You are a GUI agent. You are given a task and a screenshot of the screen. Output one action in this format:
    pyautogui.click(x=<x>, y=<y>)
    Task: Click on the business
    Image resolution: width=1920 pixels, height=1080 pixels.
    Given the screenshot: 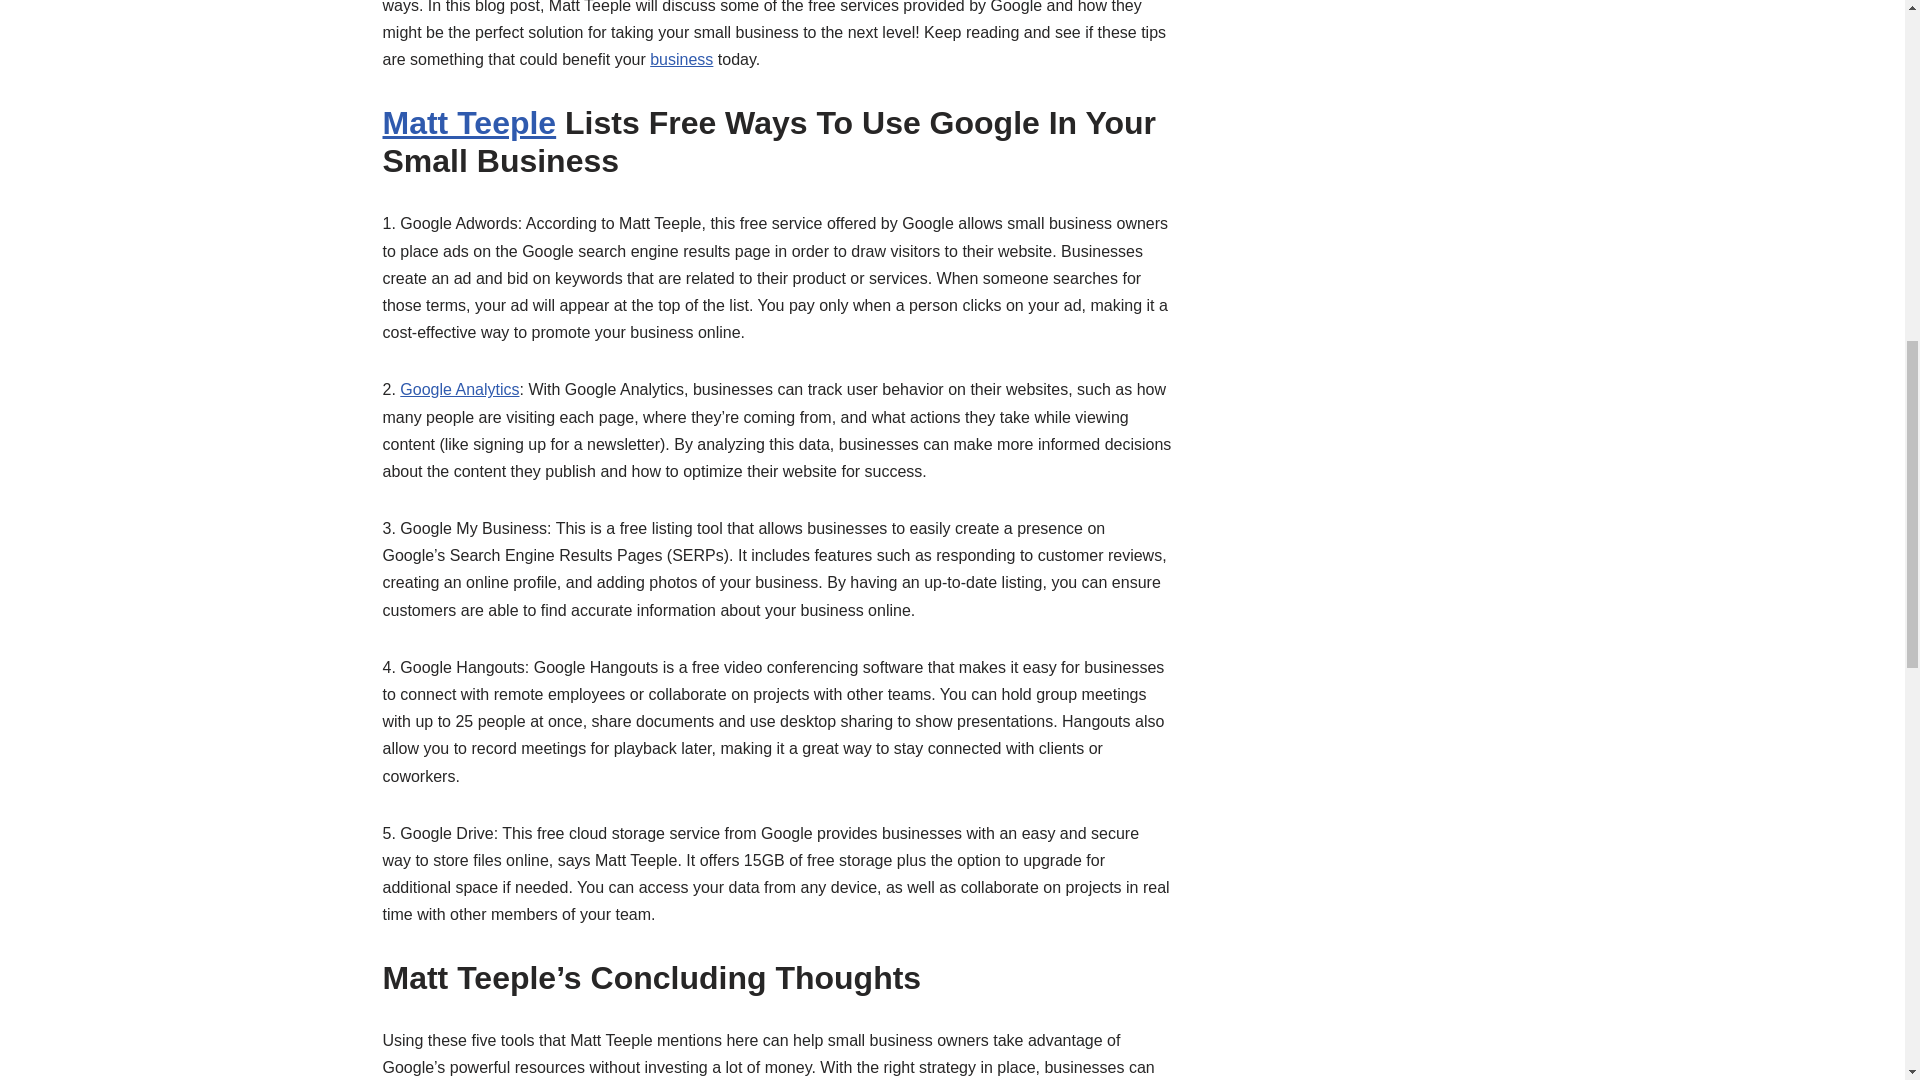 What is the action you would take?
    pyautogui.click(x=681, y=59)
    